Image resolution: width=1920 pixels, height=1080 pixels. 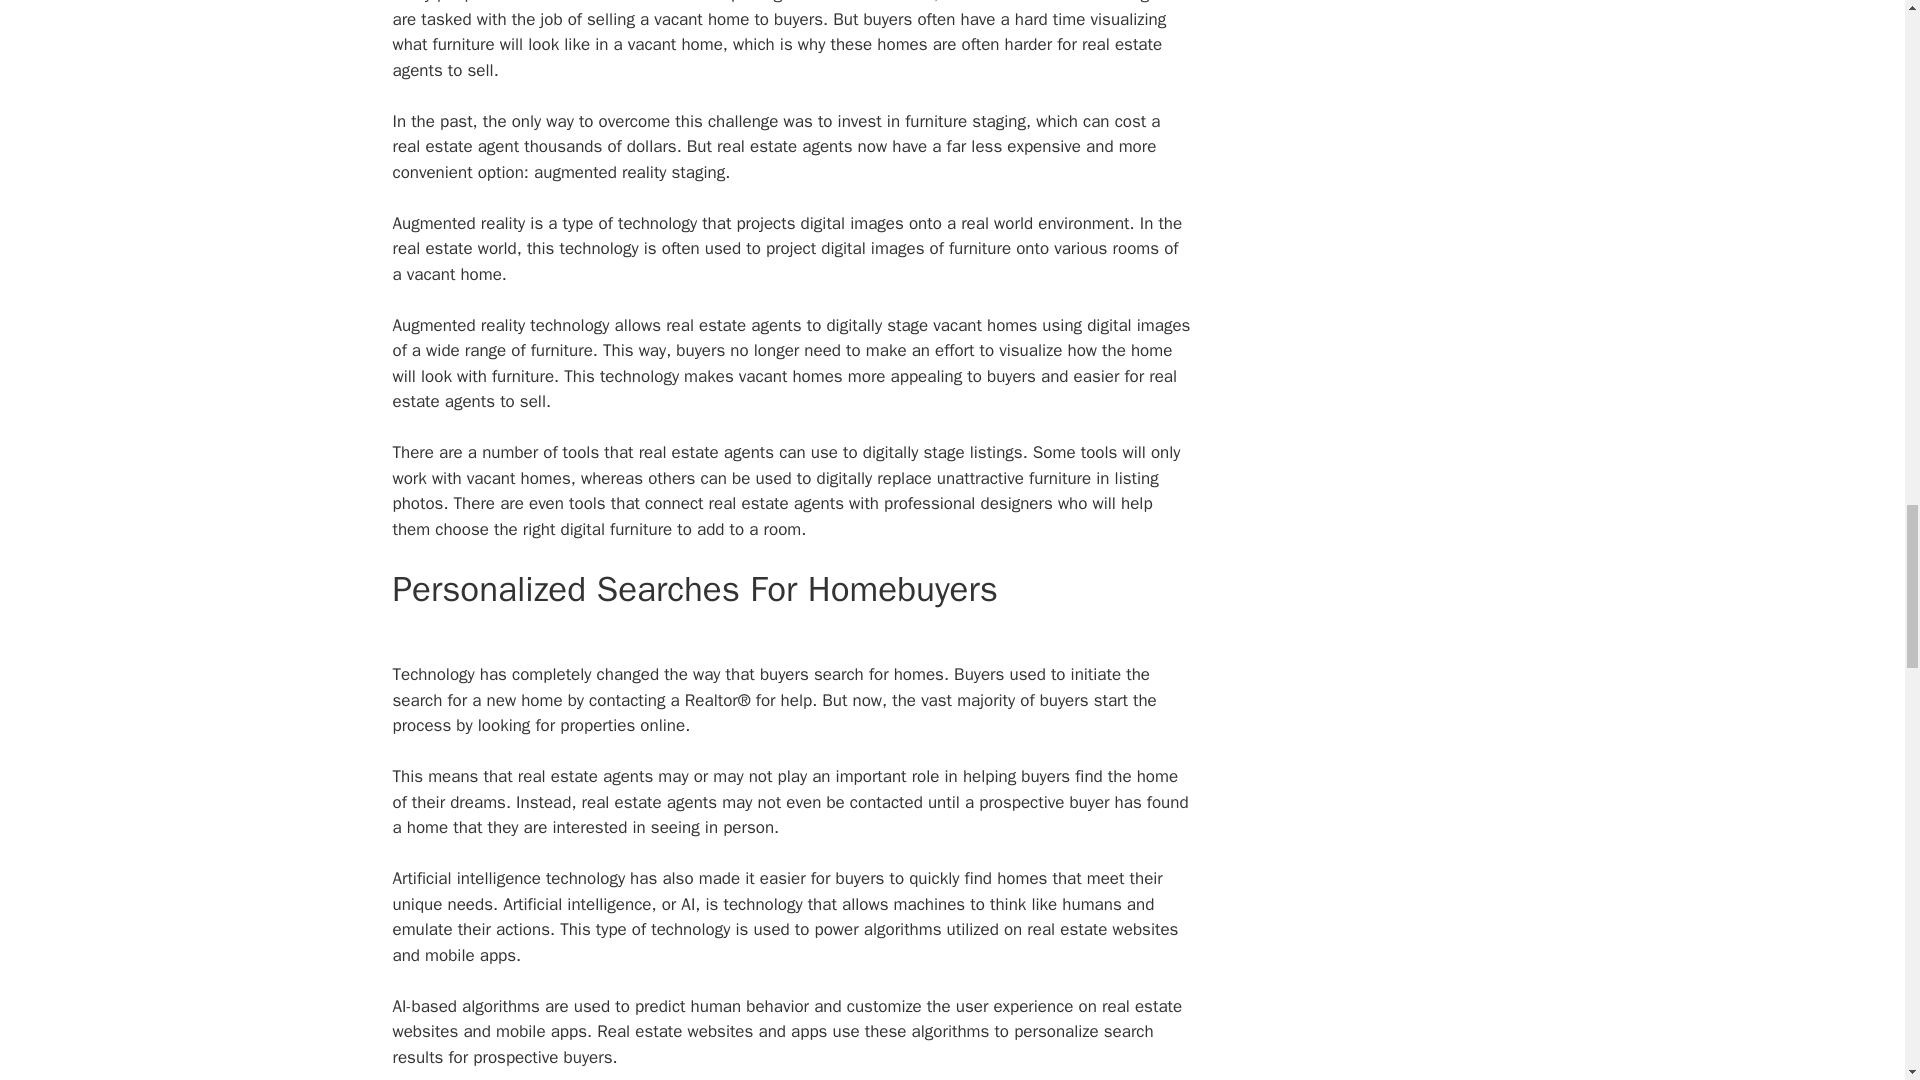 What do you see at coordinates (1004, 700) in the screenshot?
I see `vast majority of buyers` at bounding box center [1004, 700].